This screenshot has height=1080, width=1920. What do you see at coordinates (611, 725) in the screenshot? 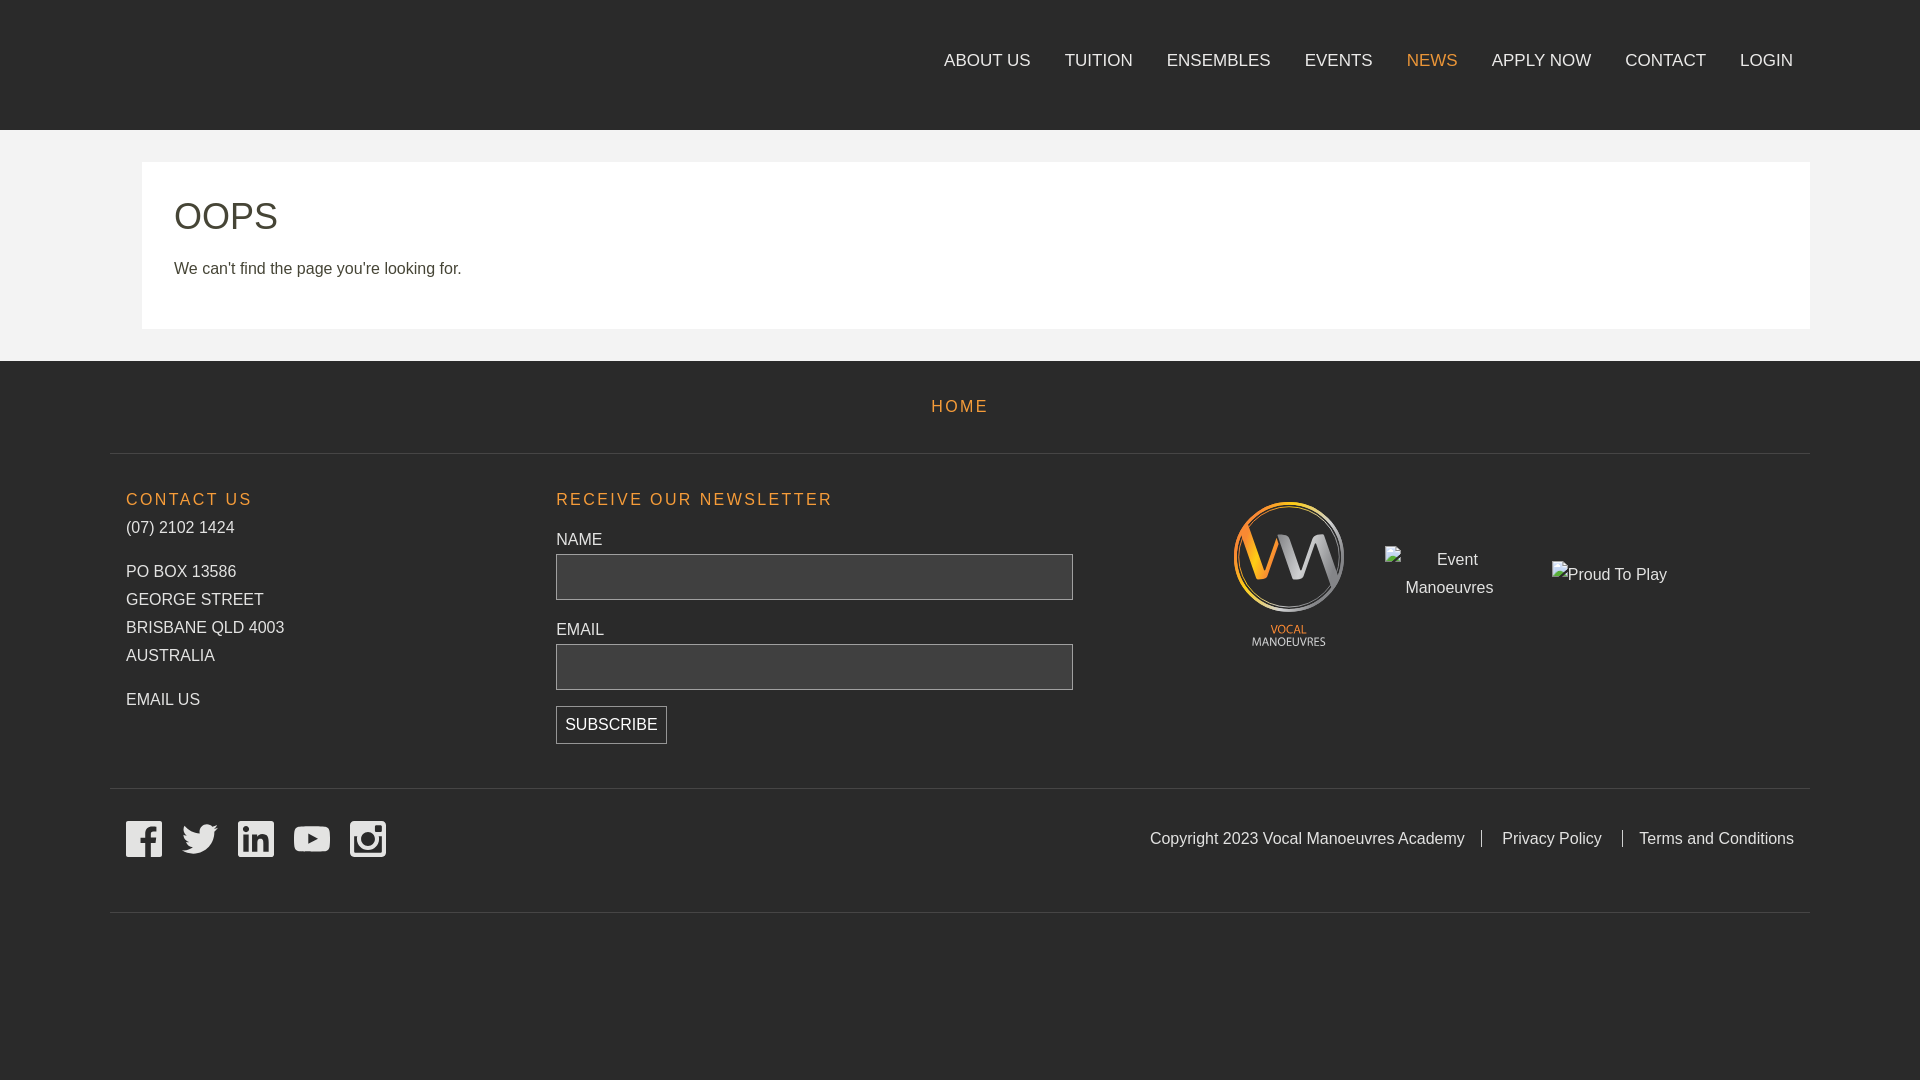
I see `SUBSCRIBE` at bounding box center [611, 725].